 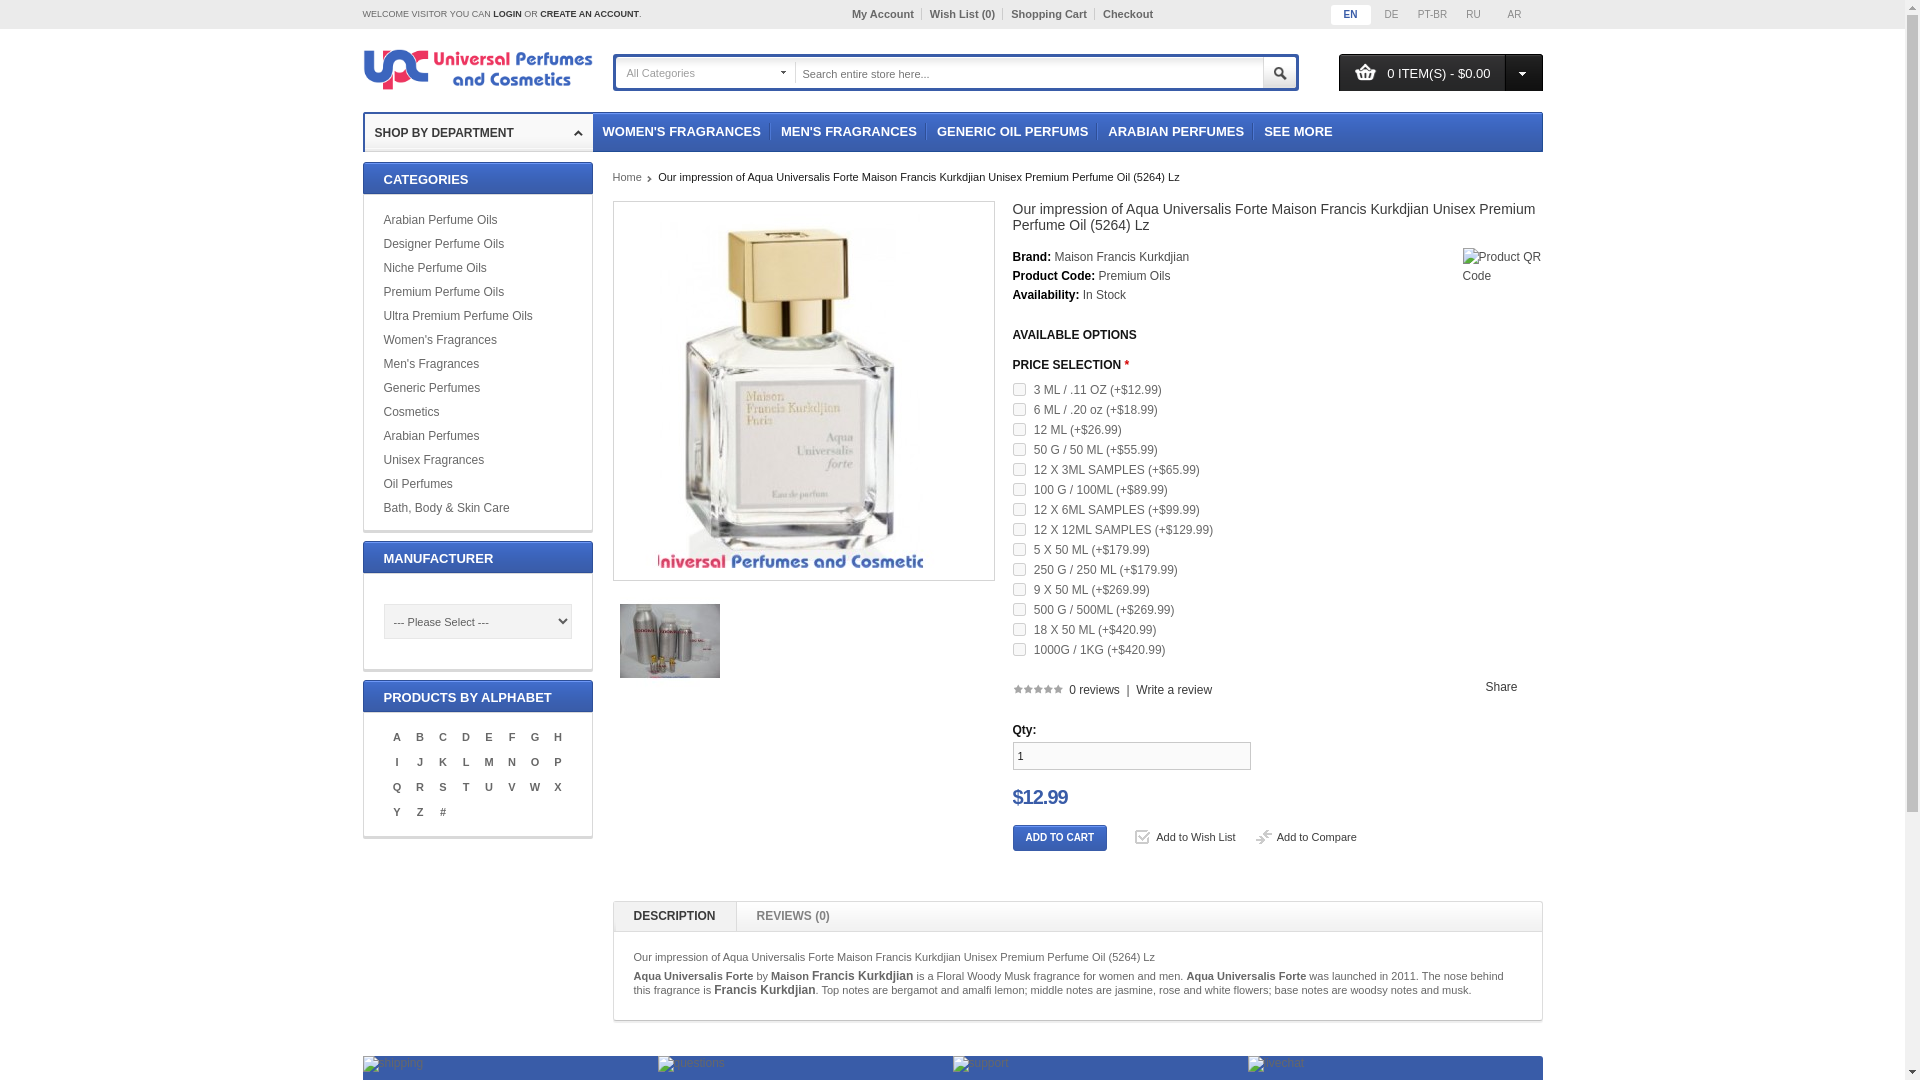 What do you see at coordinates (1018, 408) in the screenshot?
I see `40296` at bounding box center [1018, 408].